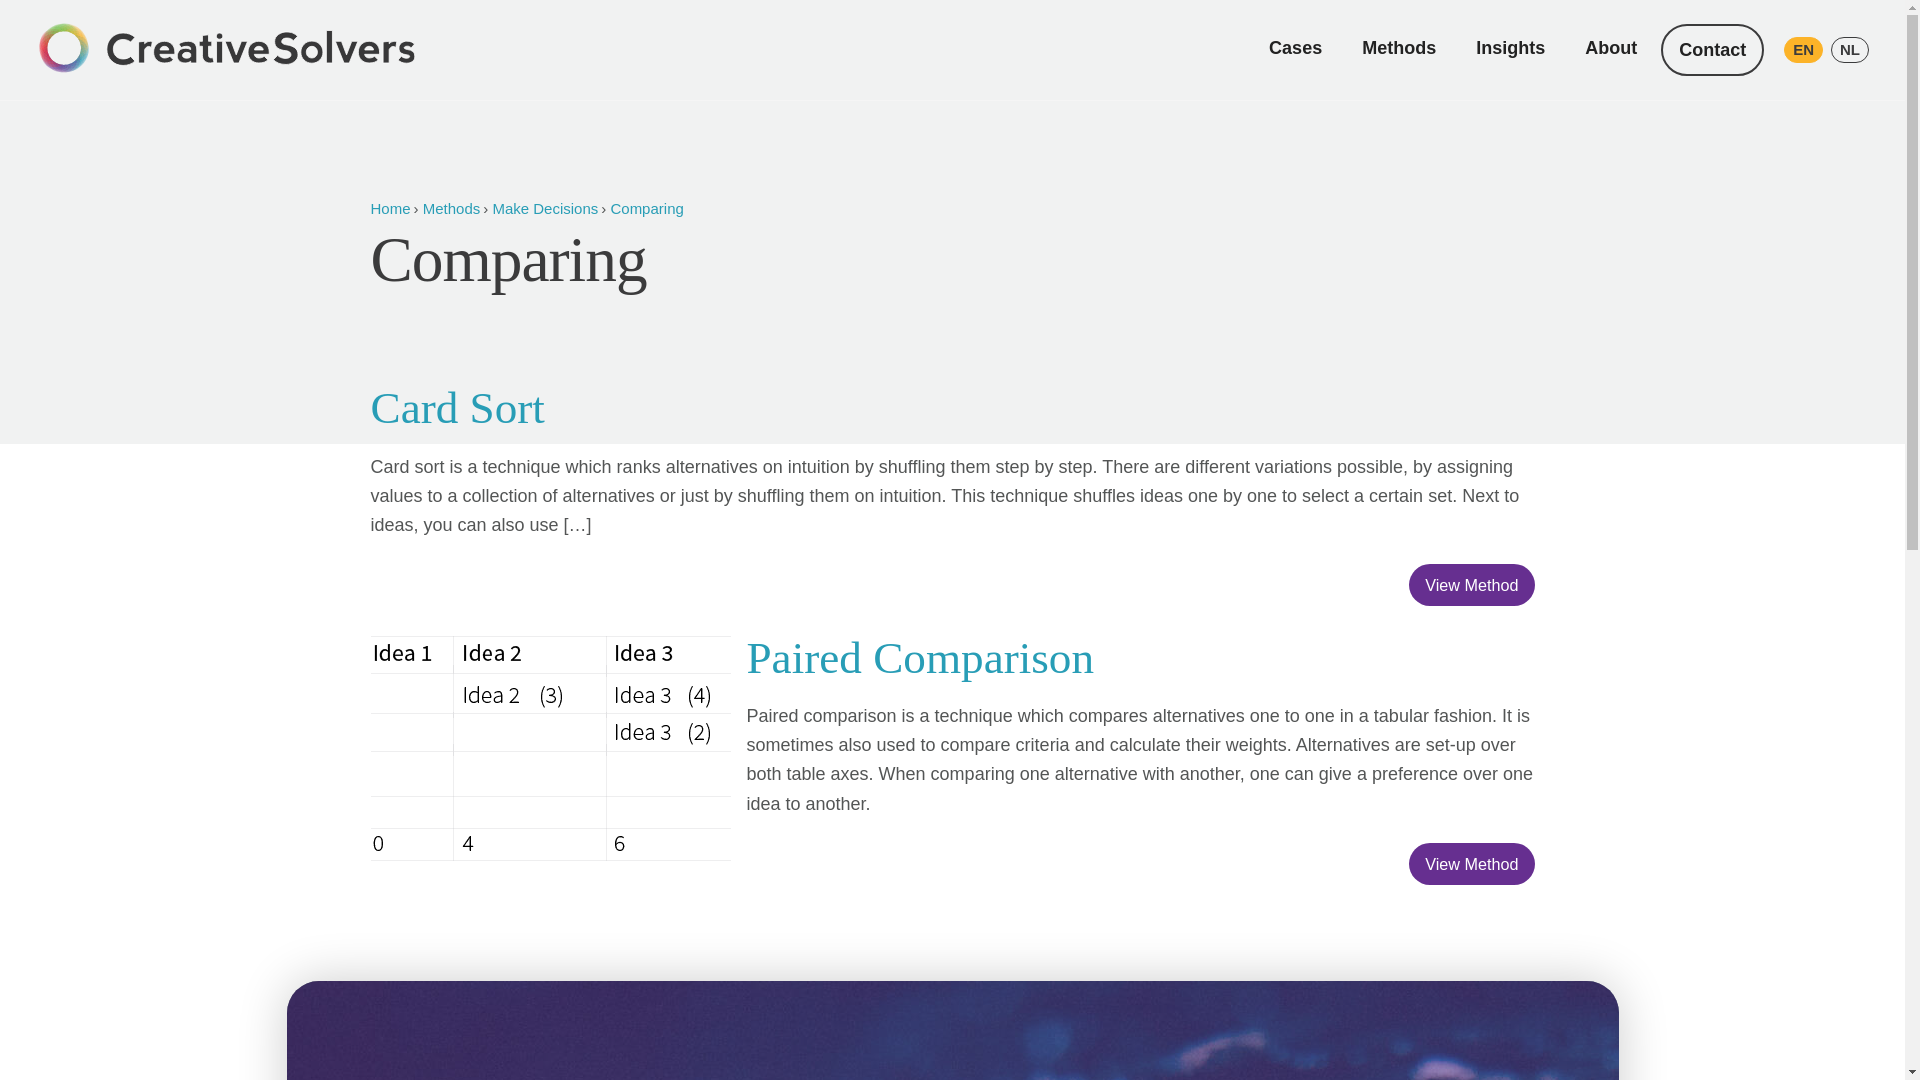 The height and width of the screenshot is (1080, 1920). What do you see at coordinates (1802, 49) in the screenshot?
I see `EN` at bounding box center [1802, 49].